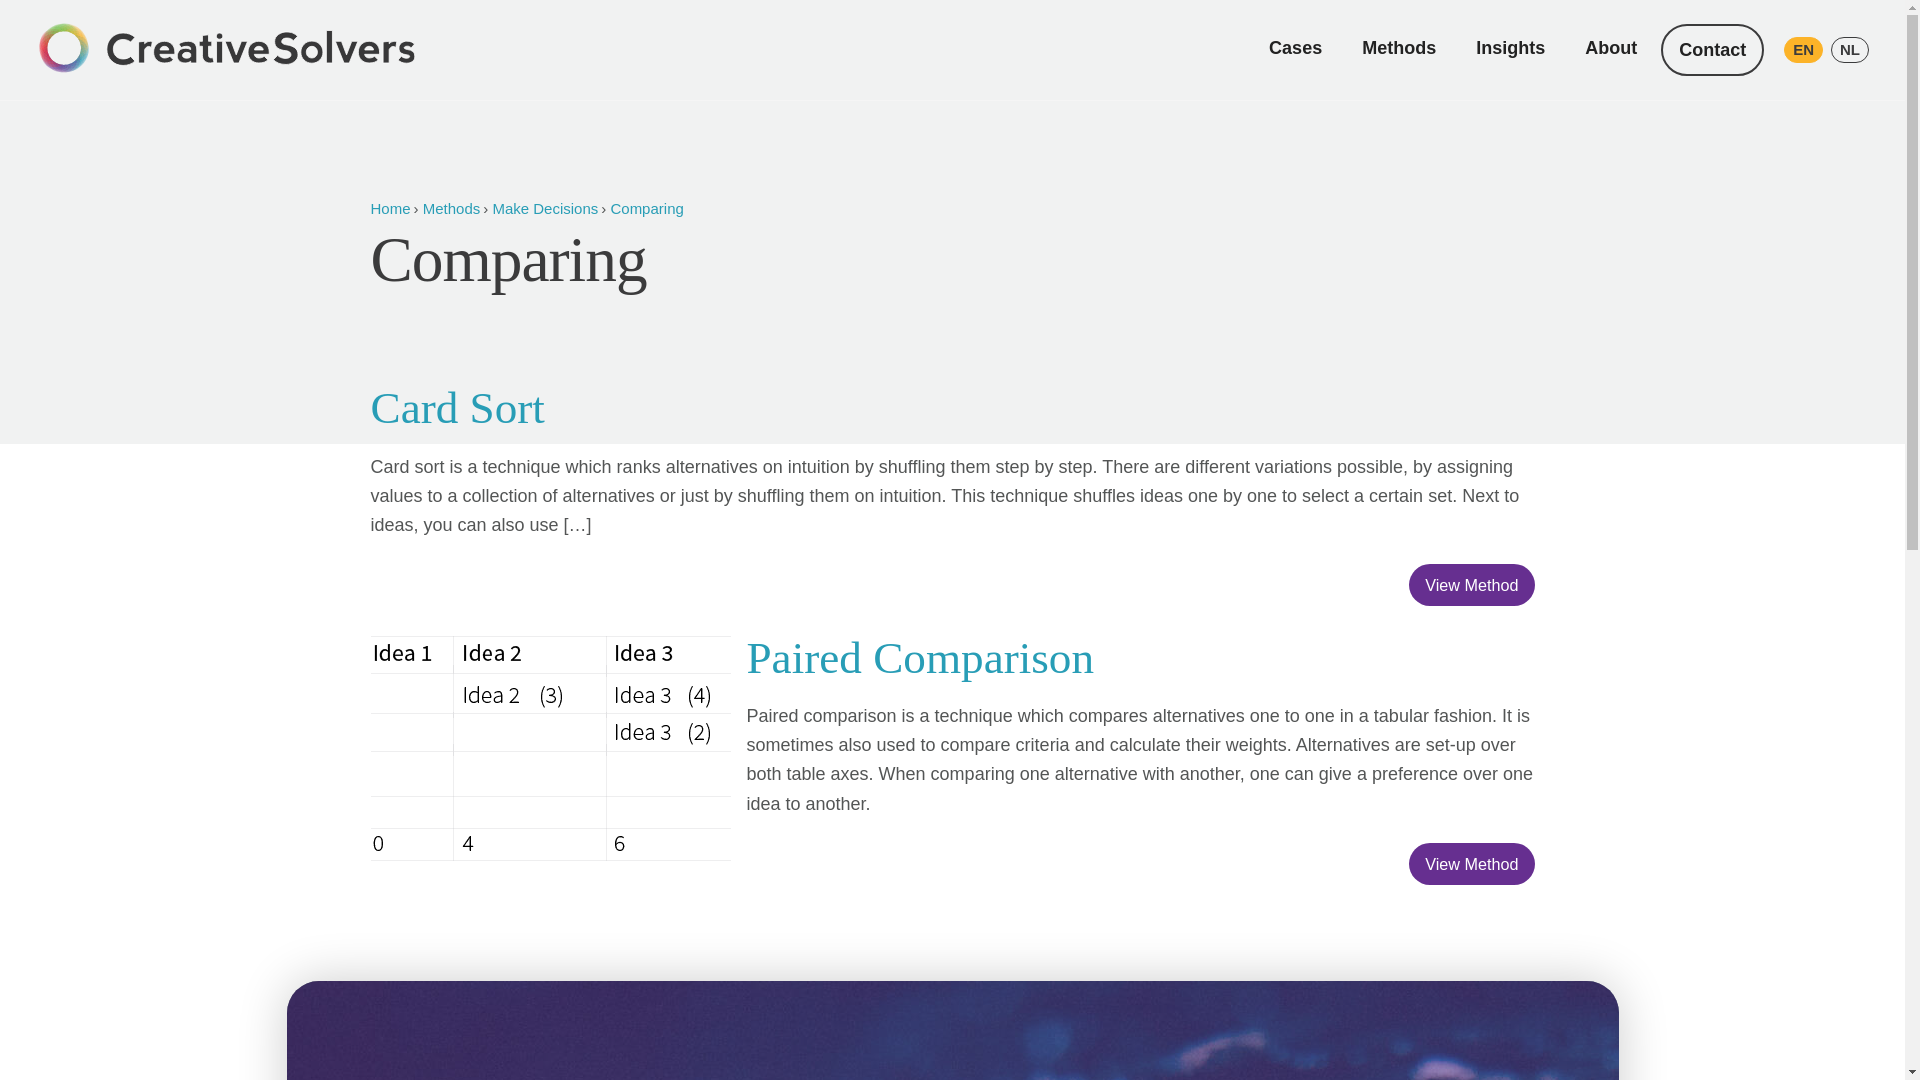 The height and width of the screenshot is (1080, 1920). What do you see at coordinates (1802, 49) in the screenshot?
I see `EN` at bounding box center [1802, 49].